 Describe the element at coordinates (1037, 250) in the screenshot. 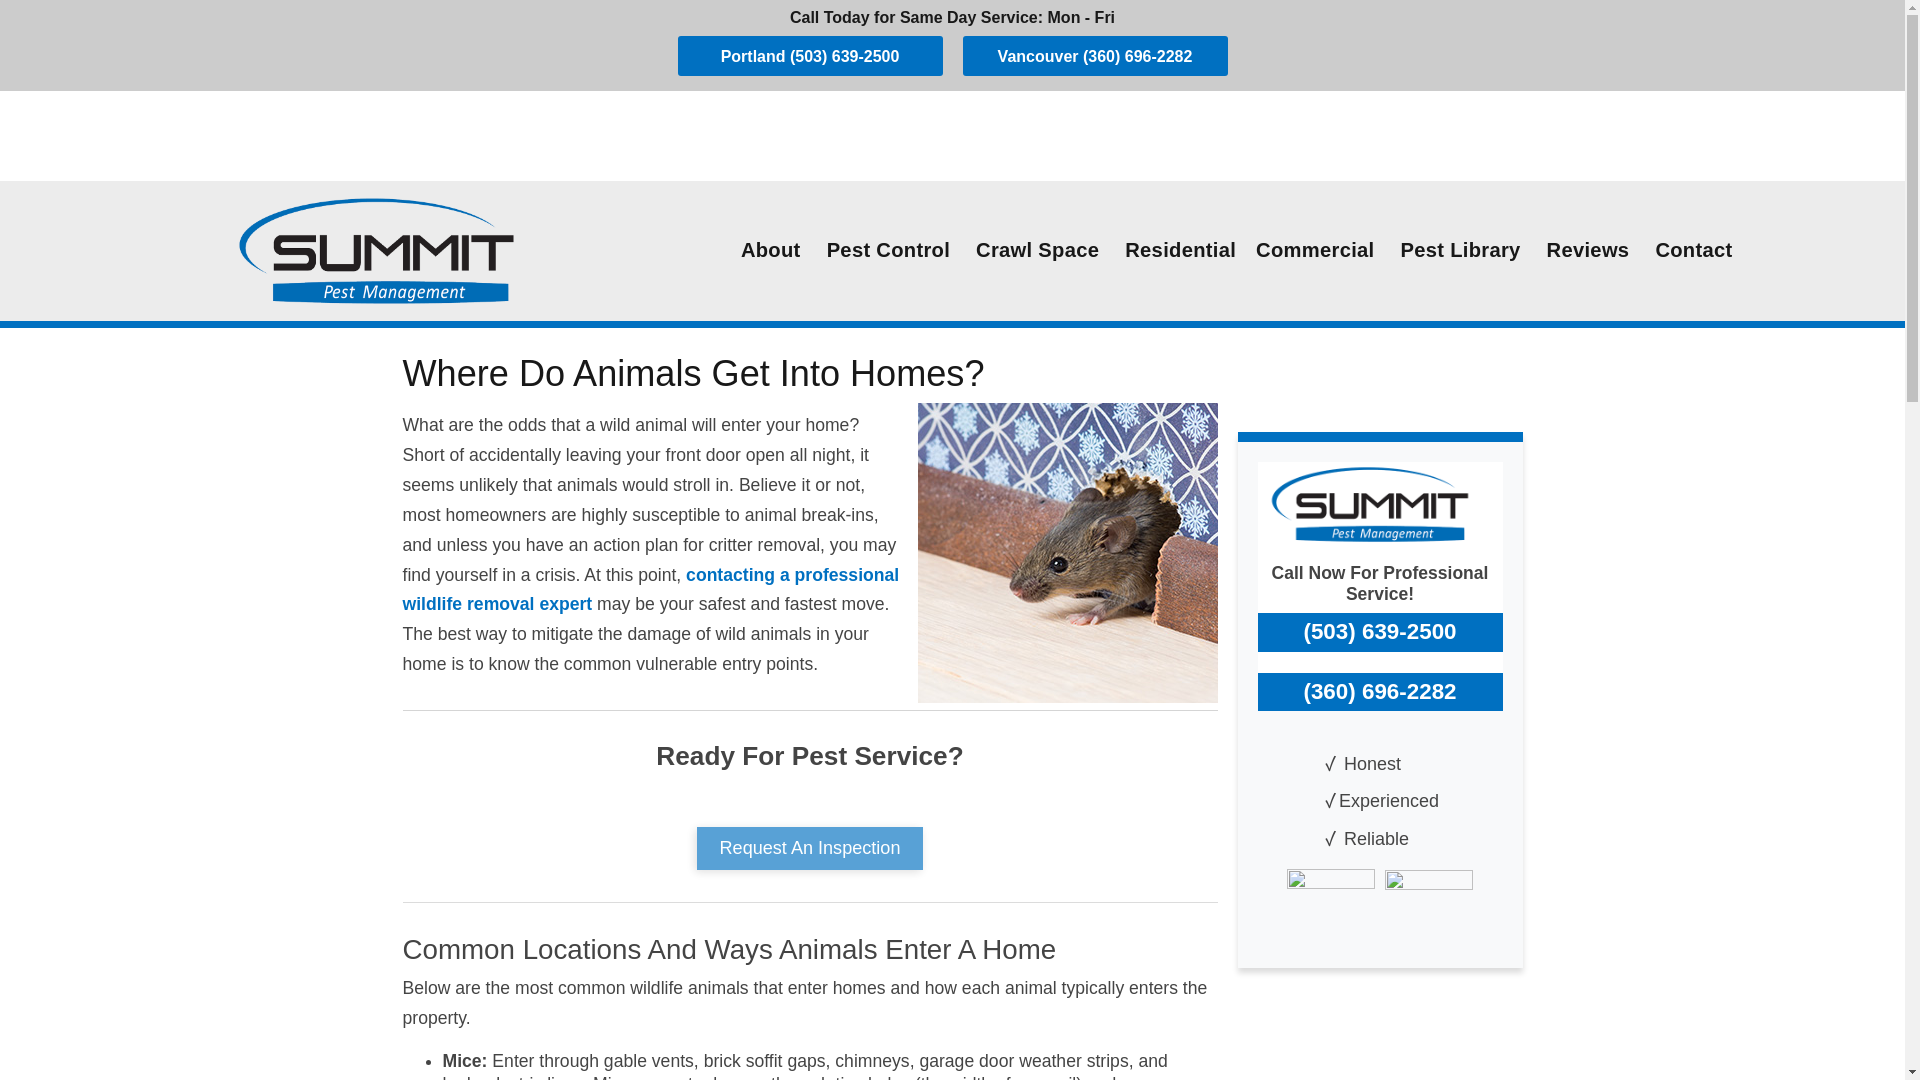

I see `Crawl Space` at that location.